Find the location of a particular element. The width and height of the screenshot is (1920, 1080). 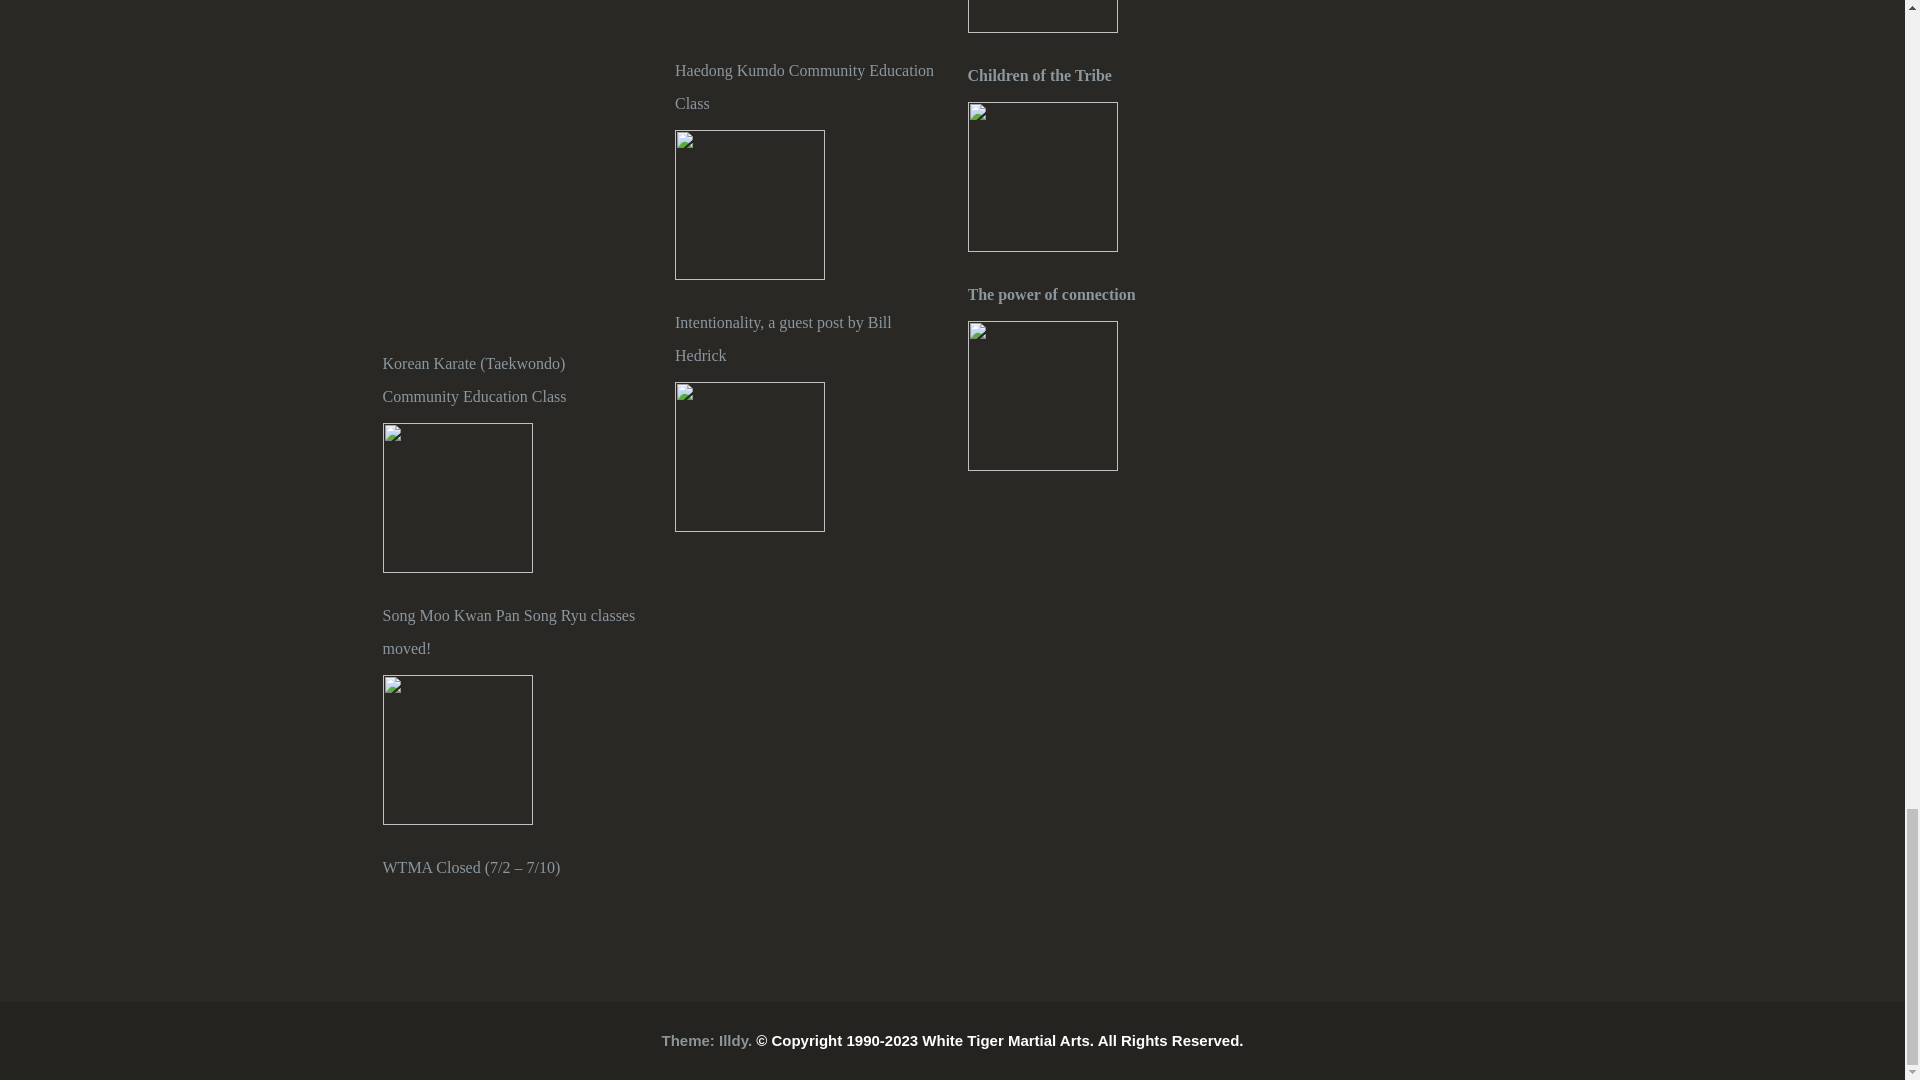

Children of the Tribe is located at coordinates (1098, 75).